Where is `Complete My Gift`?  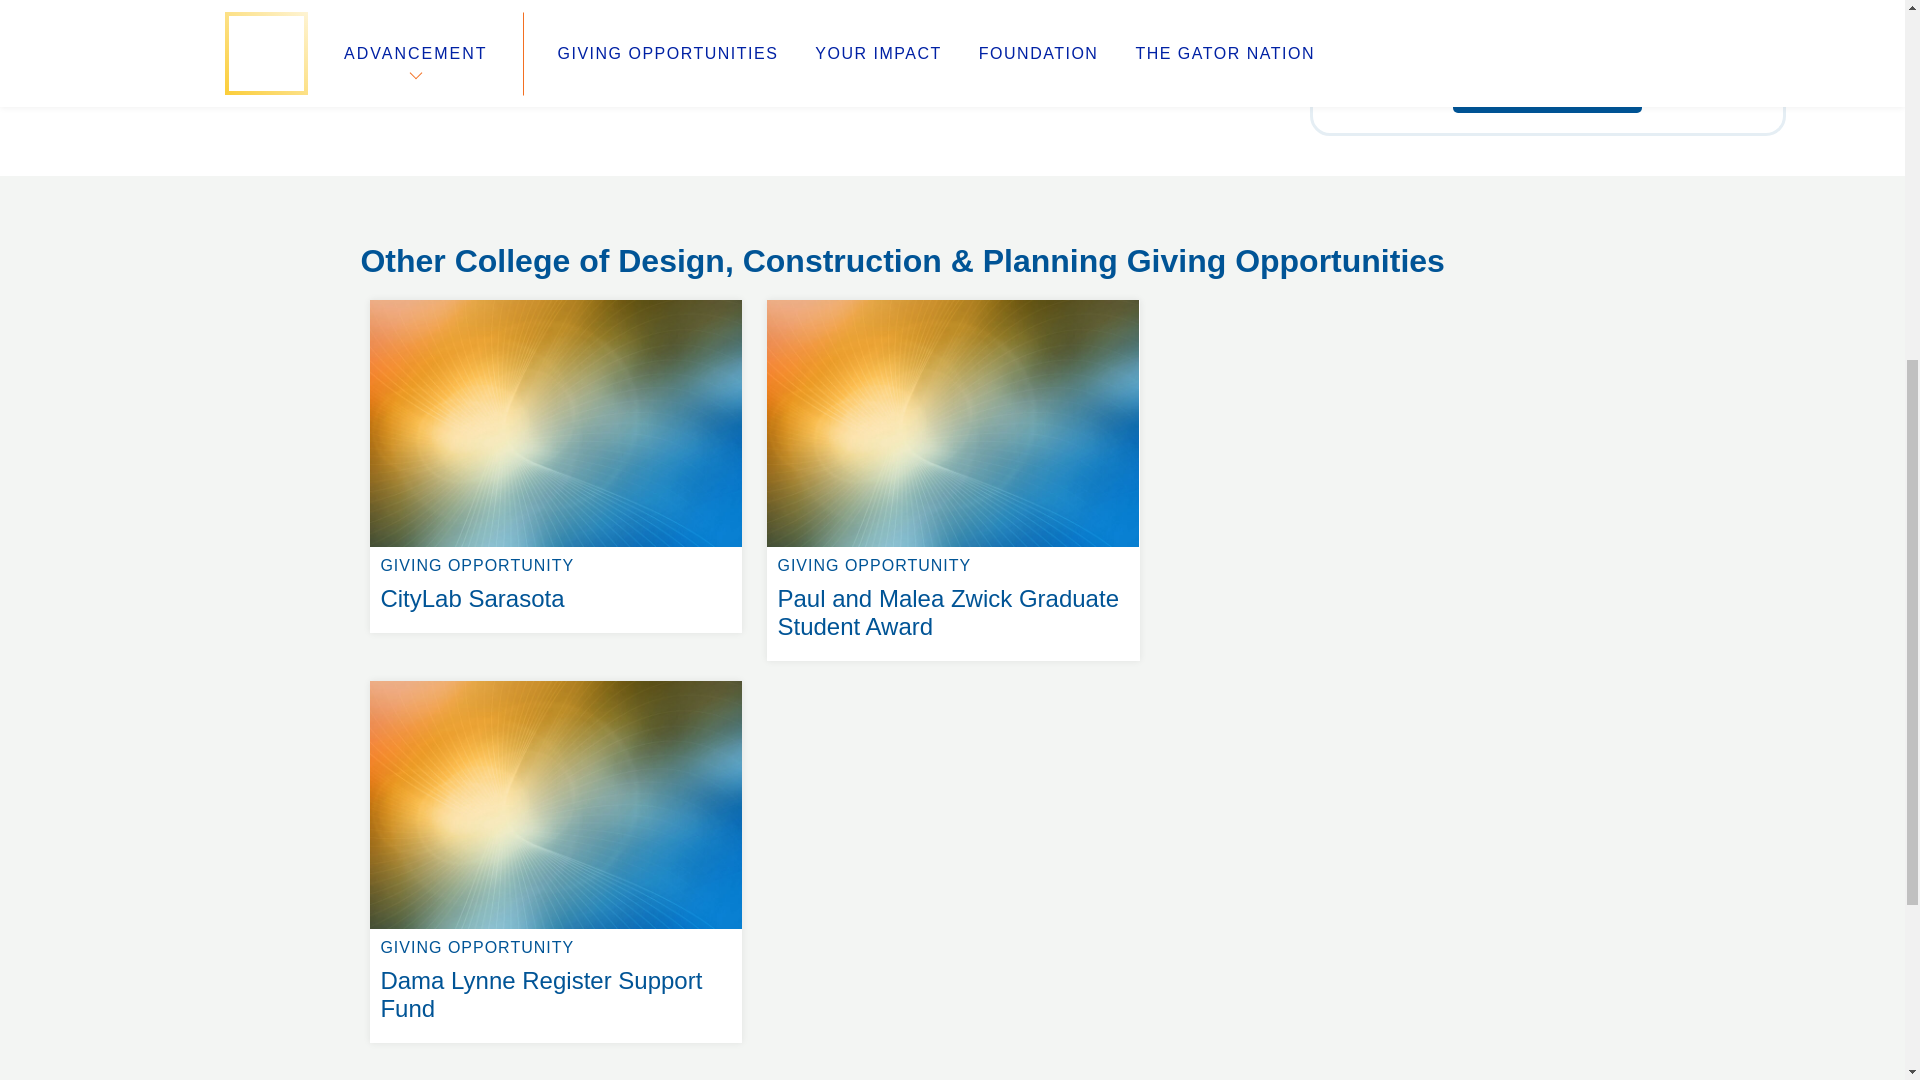
Complete My Gift is located at coordinates (556, 680).